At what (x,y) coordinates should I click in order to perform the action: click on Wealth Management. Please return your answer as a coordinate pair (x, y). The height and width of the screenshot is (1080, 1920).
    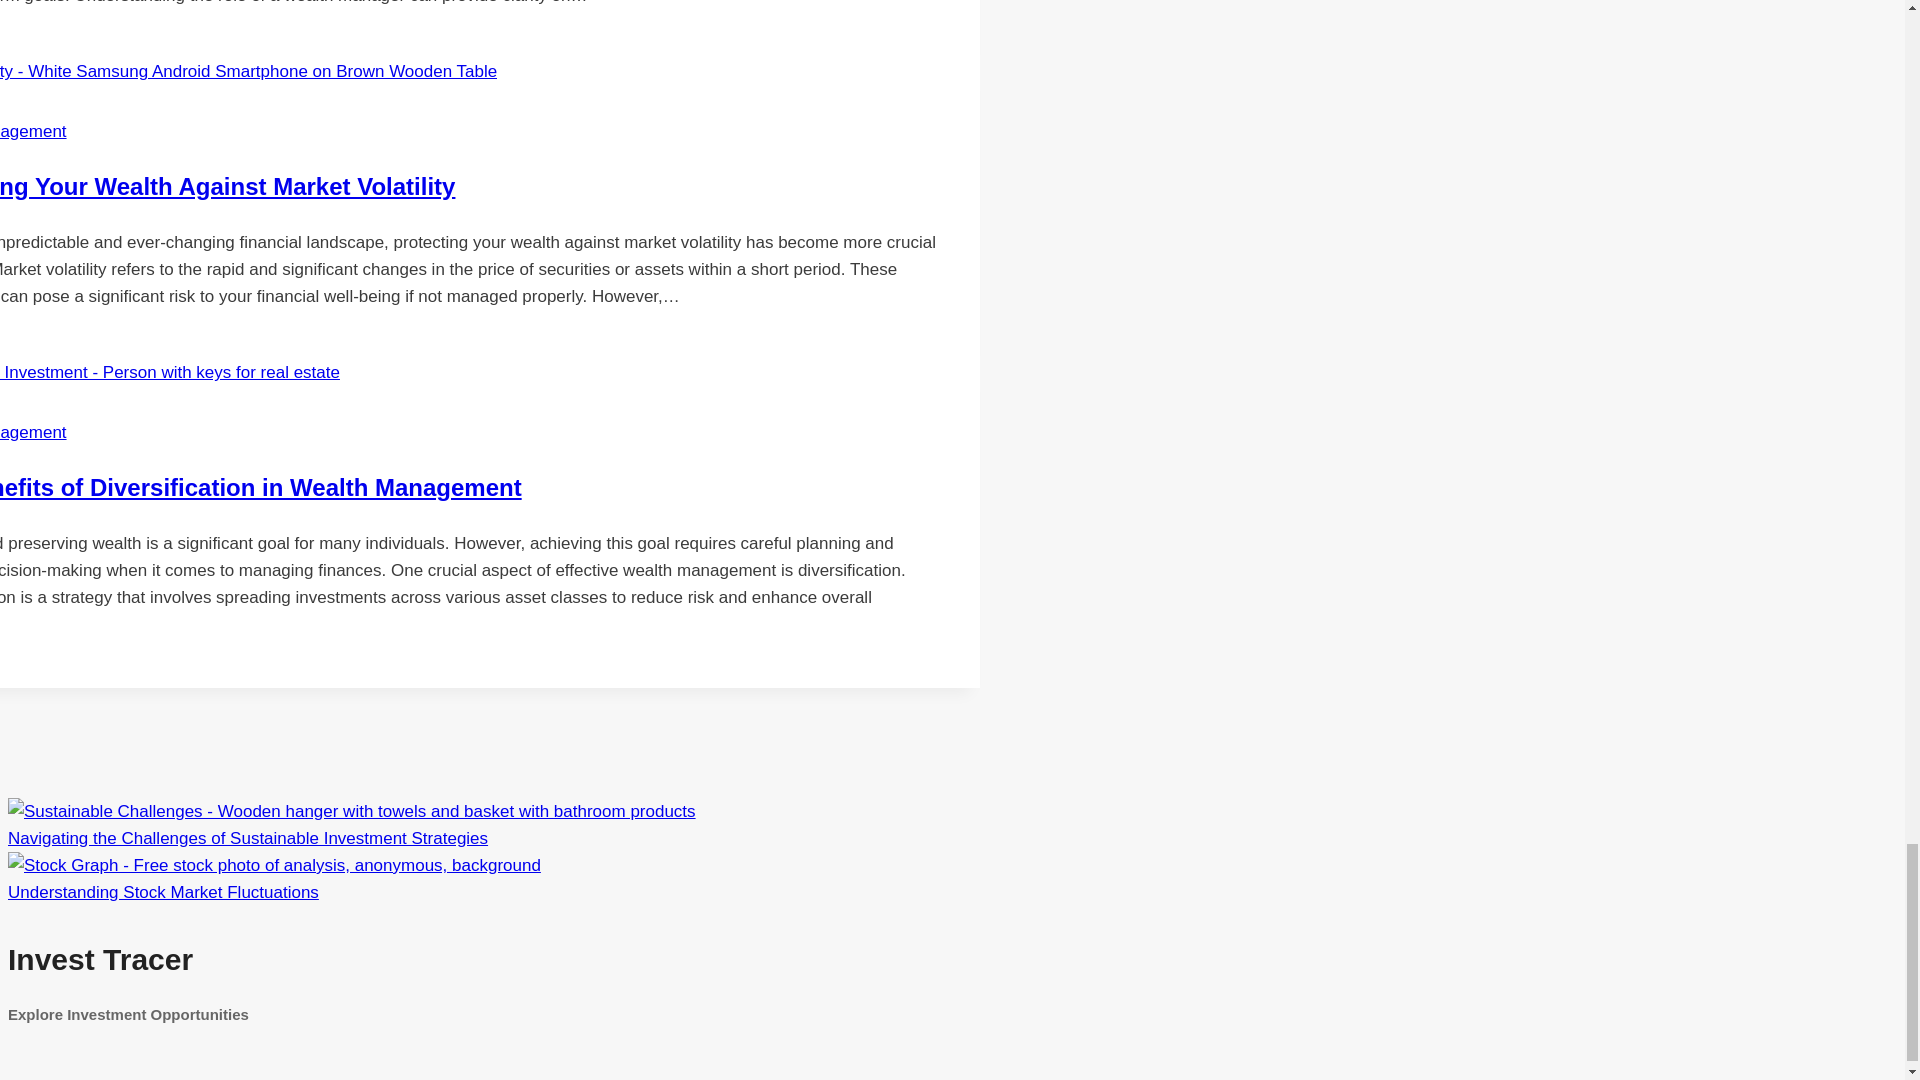
    Looking at the image, I should click on (34, 132).